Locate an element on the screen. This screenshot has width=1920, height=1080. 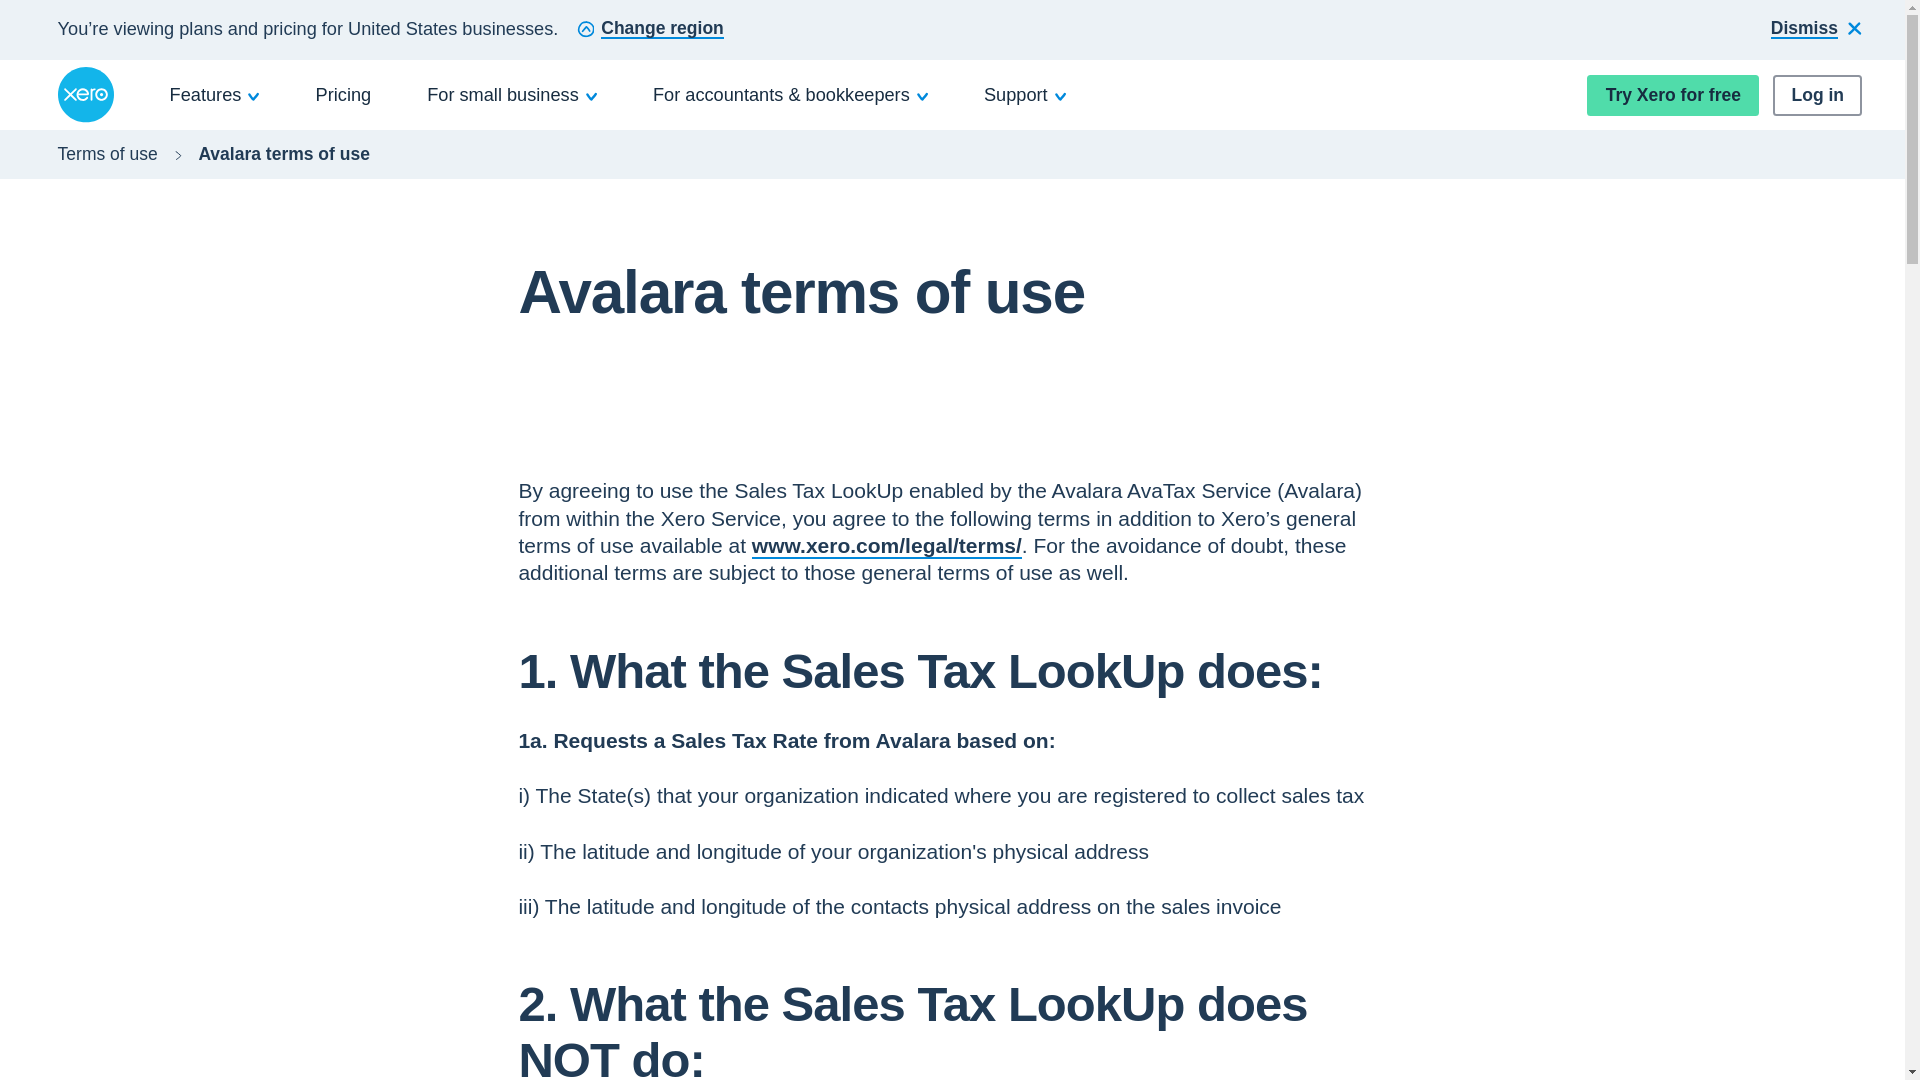
For small business is located at coordinates (512, 94).